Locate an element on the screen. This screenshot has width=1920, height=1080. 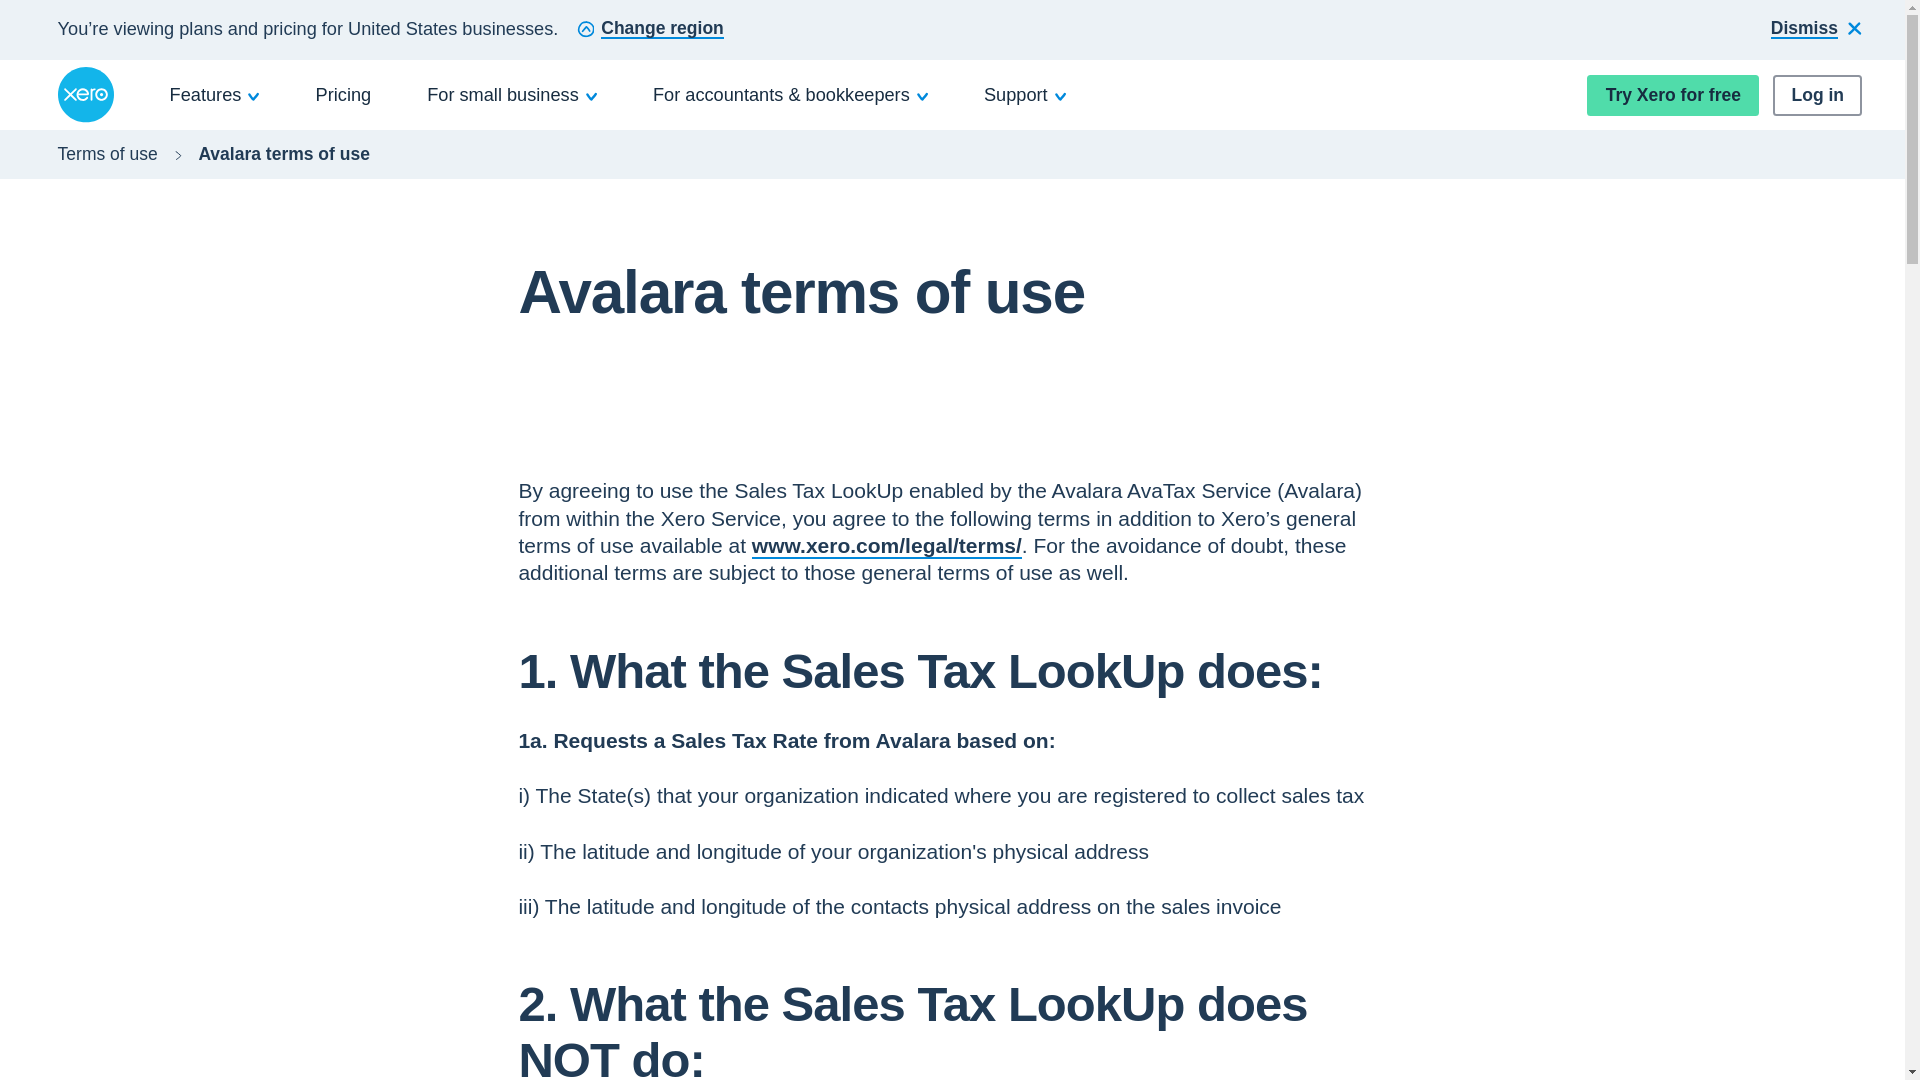
For small business is located at coordinates (512, 94).